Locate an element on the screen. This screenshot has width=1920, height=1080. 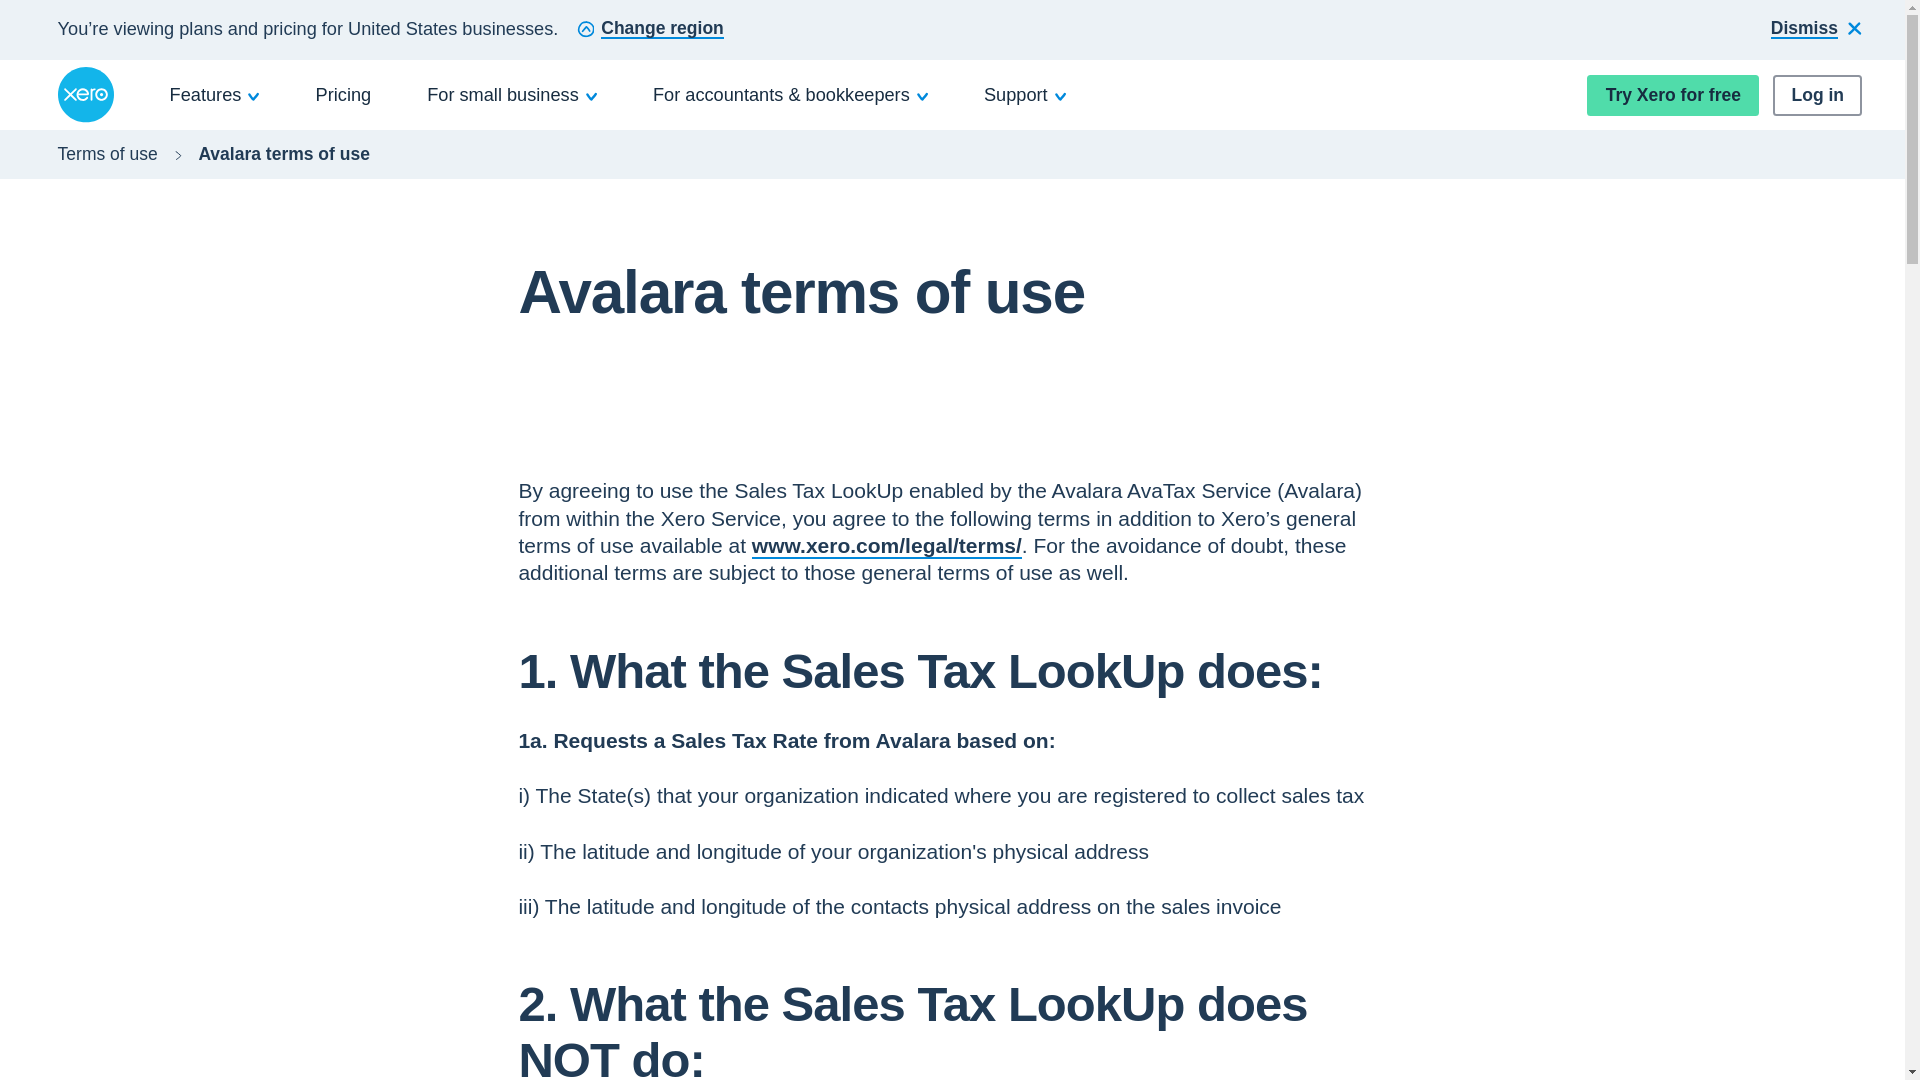
For small business is located at coordinates (512, 94).